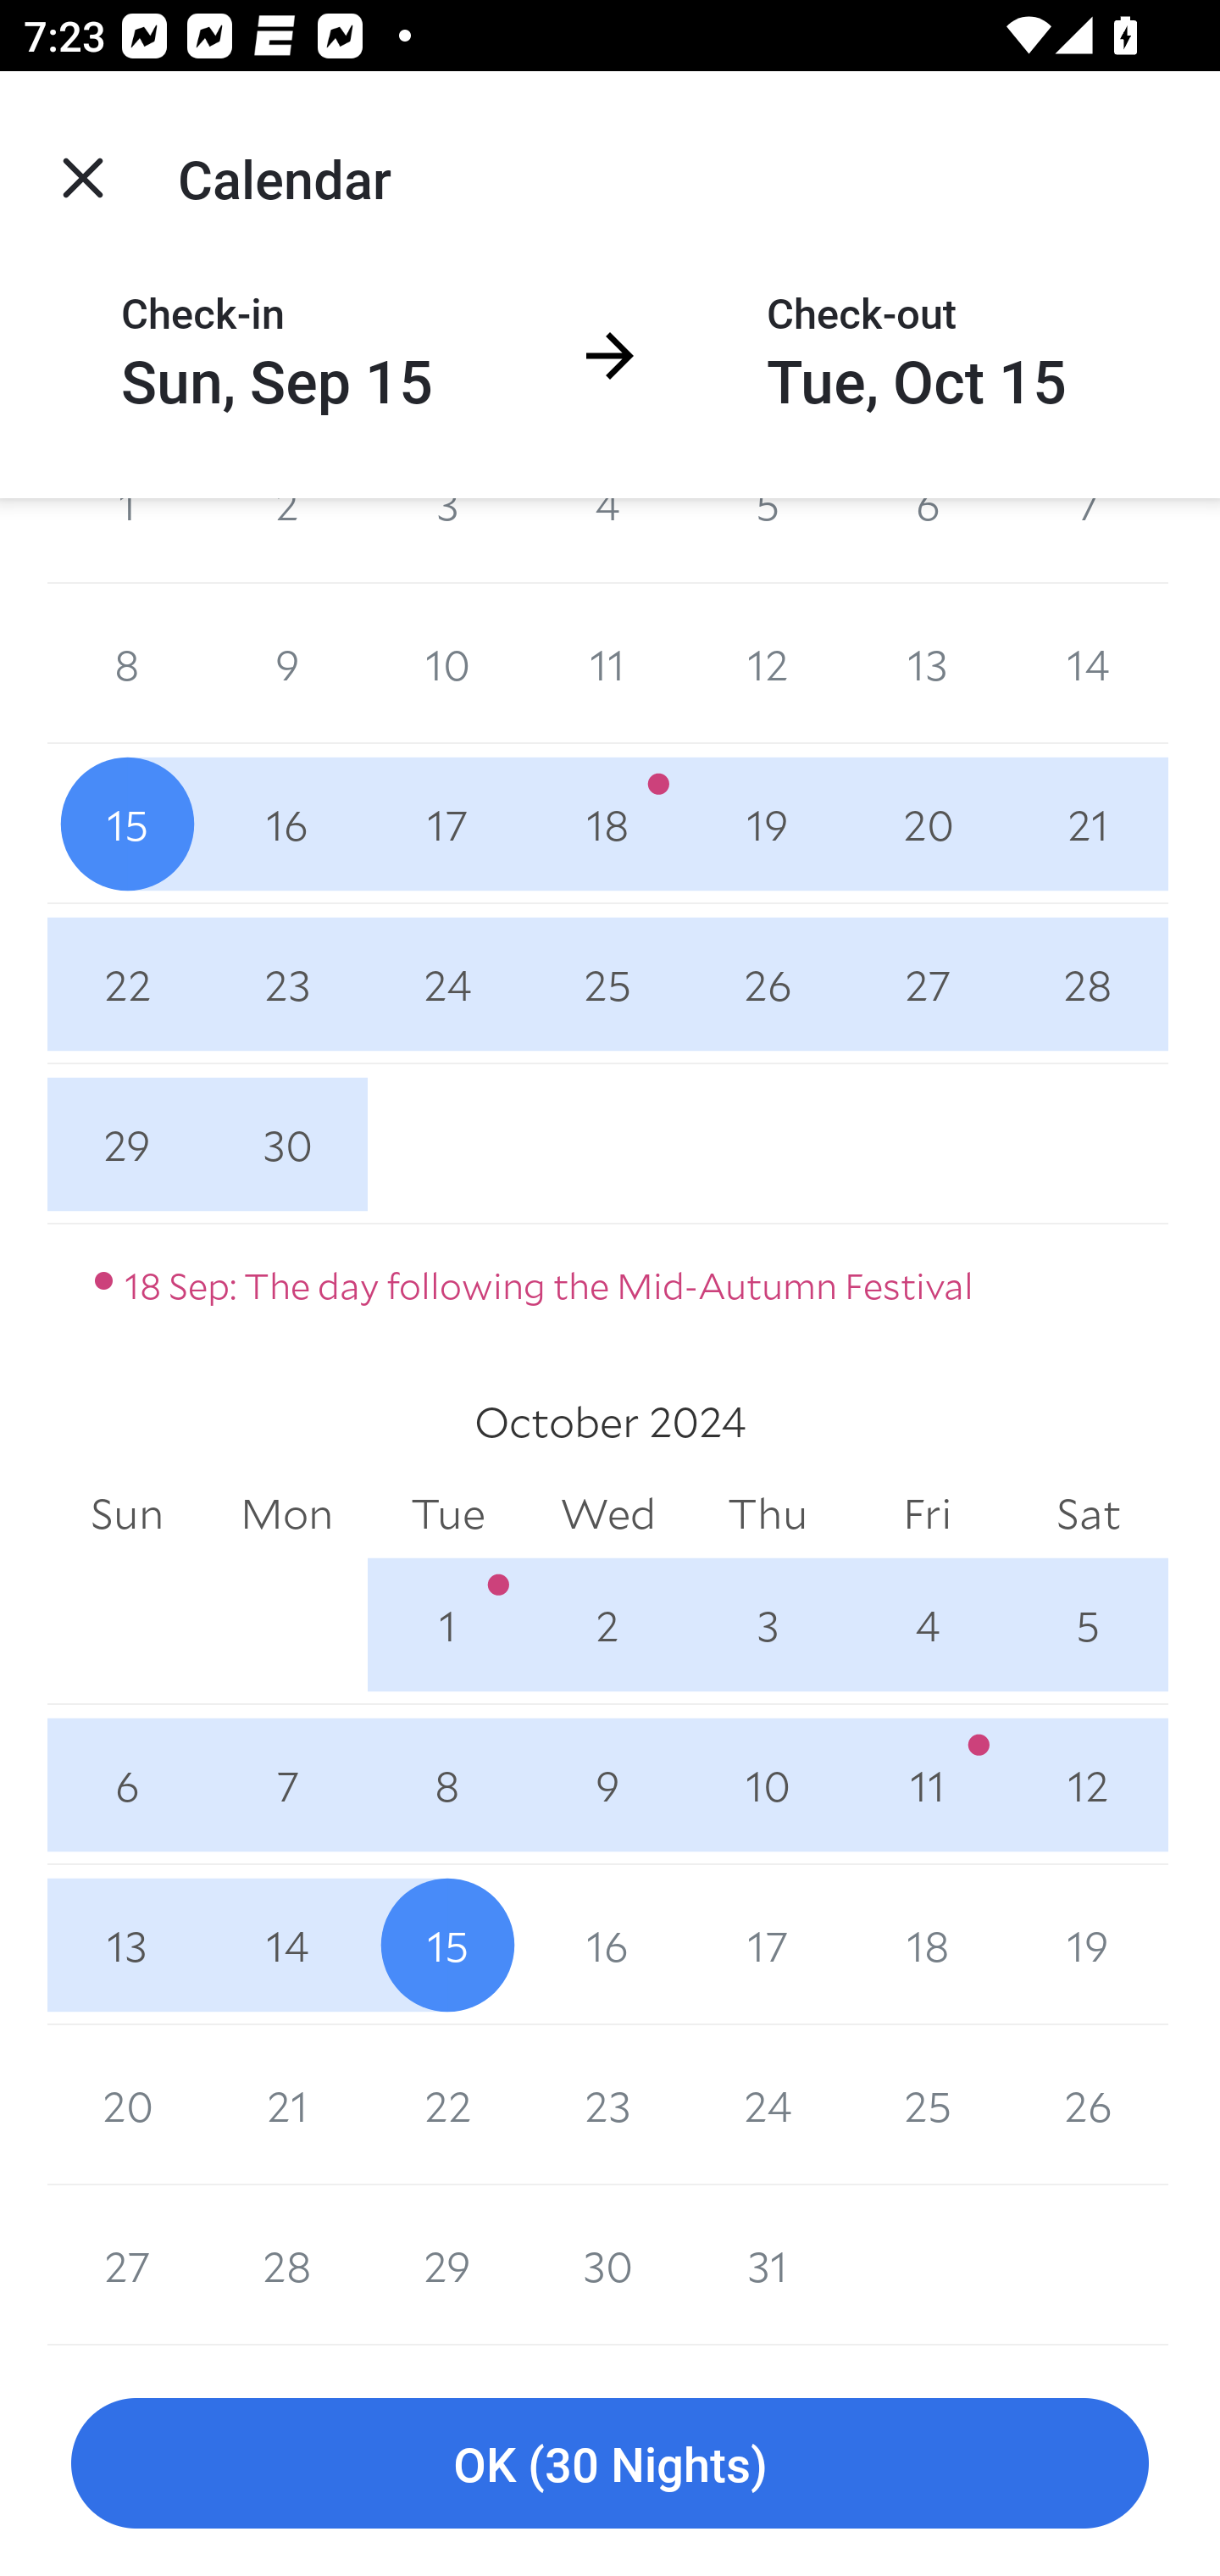 This screenshot has width=1220, height=2576. What do you see at coordinates (1088, 824) in the screenshot?
I see `21 21 September 2024` at bounding box center [1088, 824].